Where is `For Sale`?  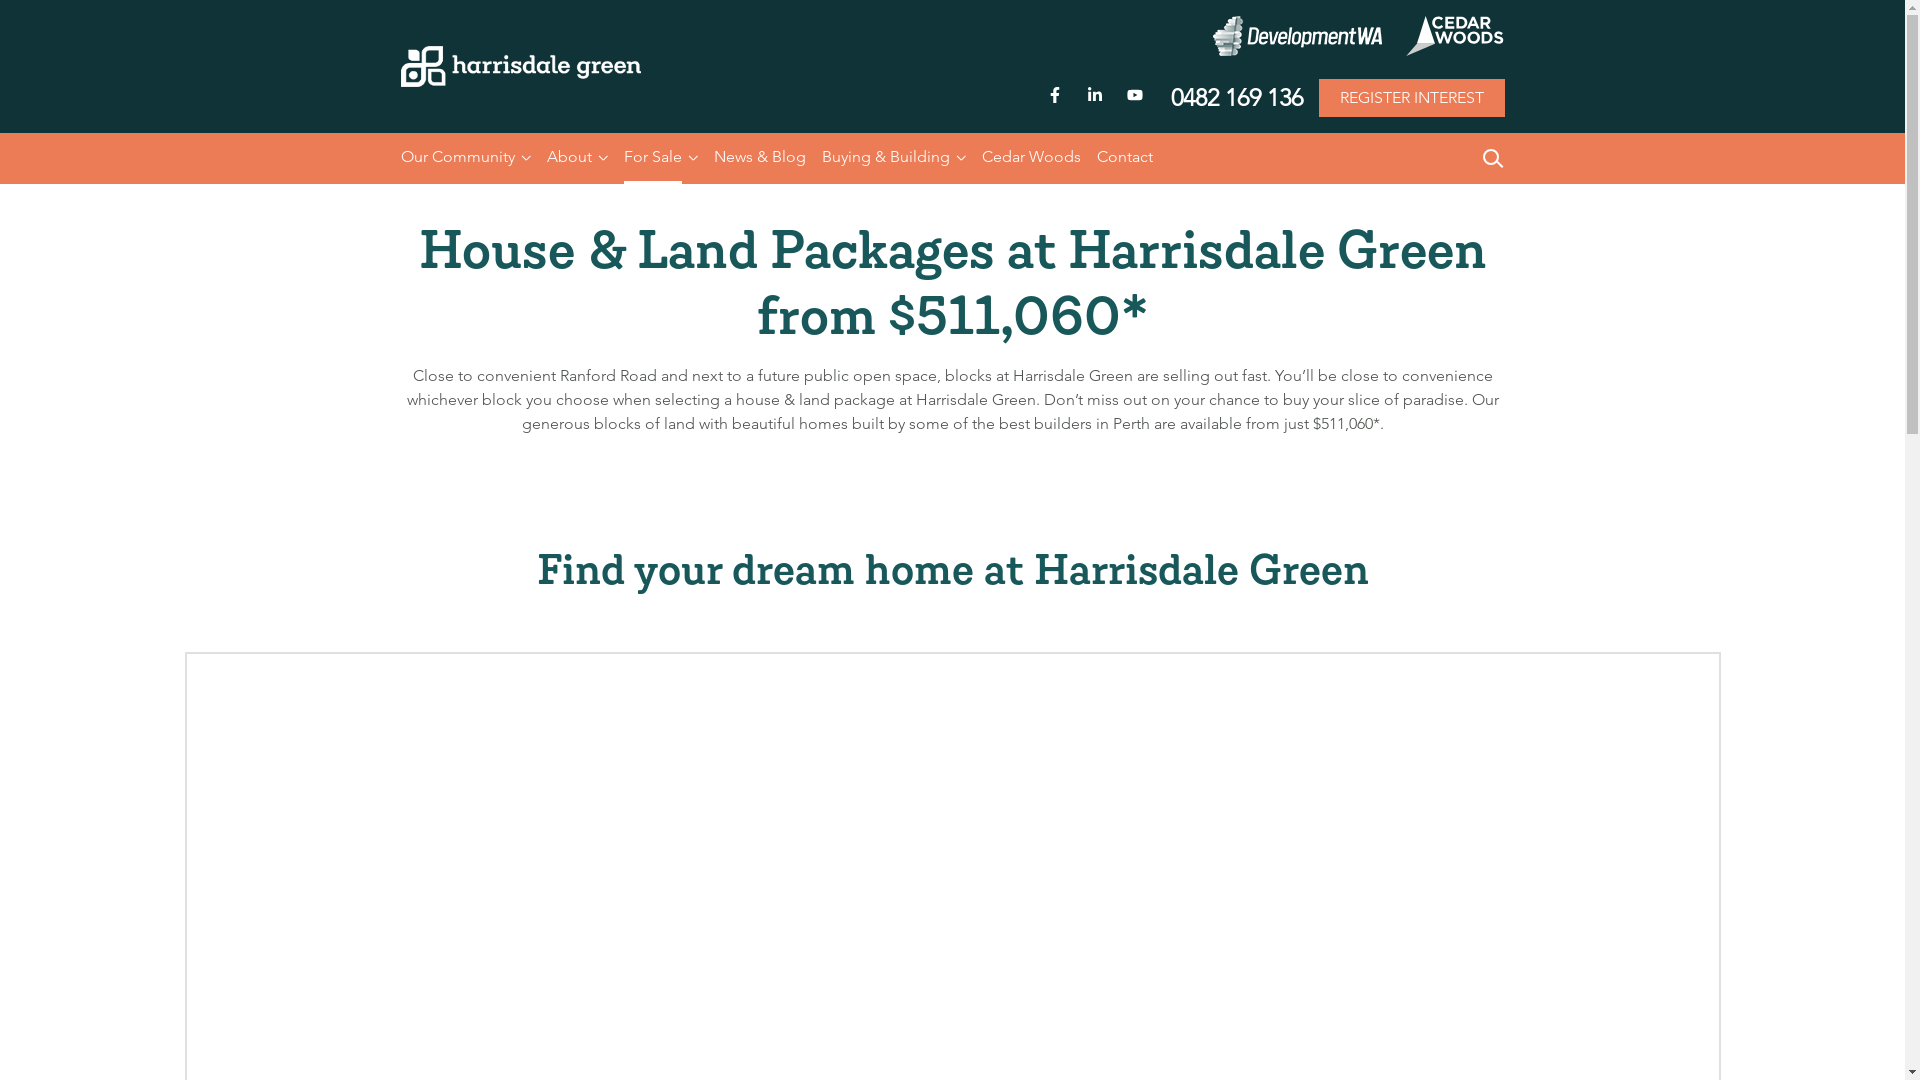
For Sale is located at coordinates (653, 158).